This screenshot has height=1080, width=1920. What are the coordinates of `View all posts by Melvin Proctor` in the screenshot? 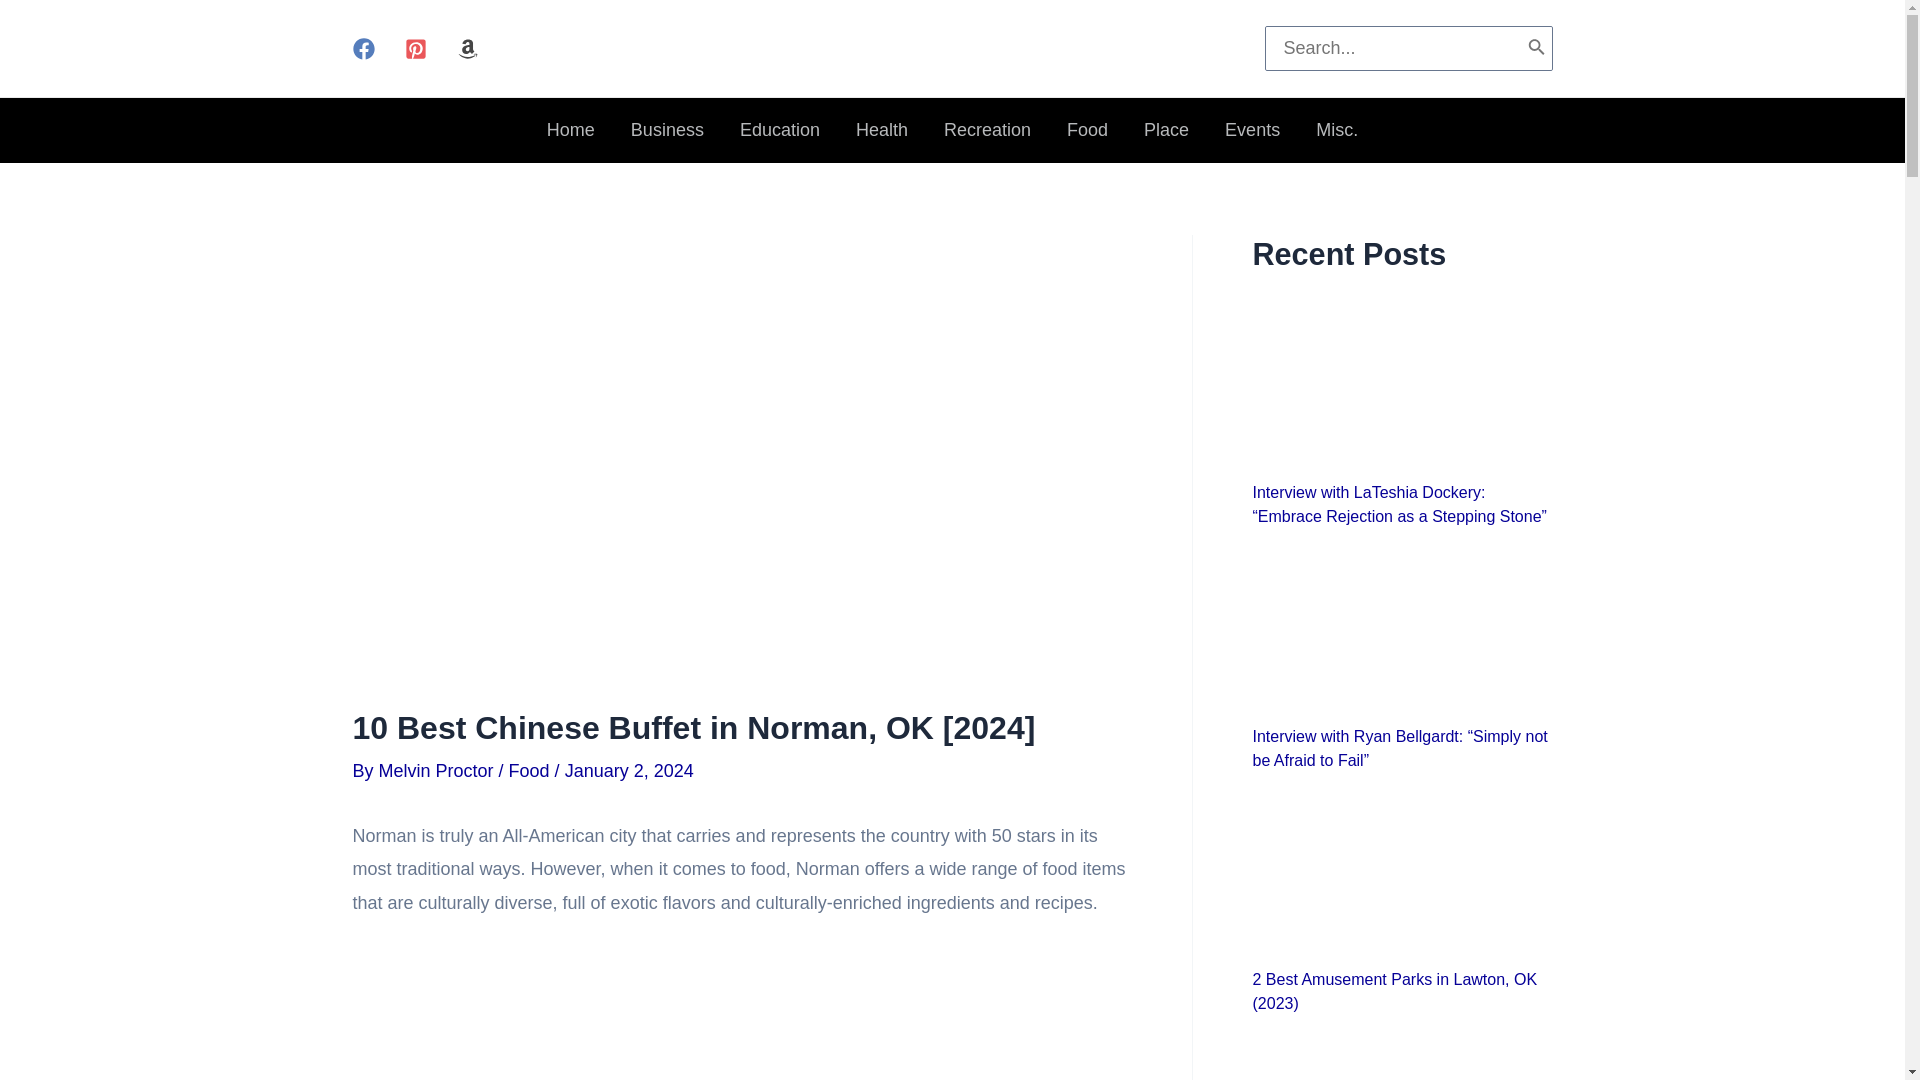 It's located at (438, 770).